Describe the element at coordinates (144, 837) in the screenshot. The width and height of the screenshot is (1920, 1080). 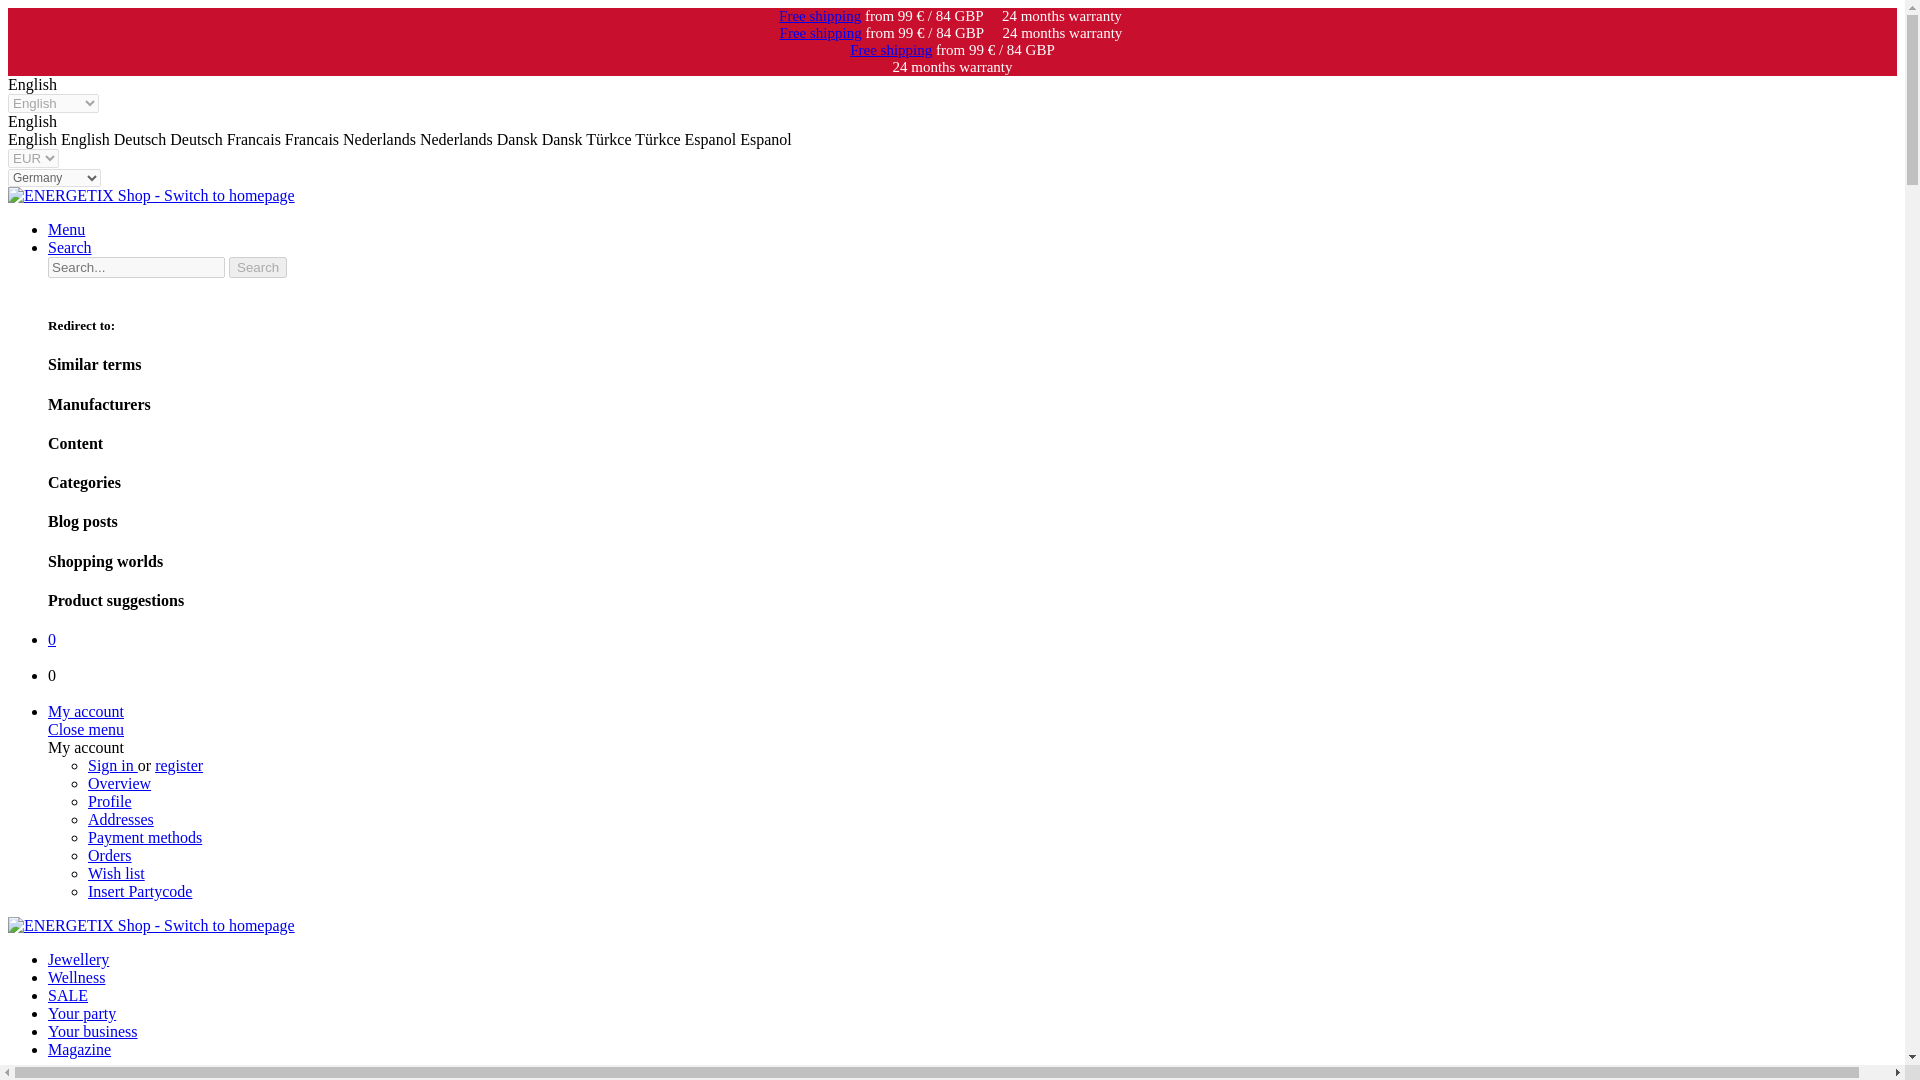
I see `Payment methods` at that location.